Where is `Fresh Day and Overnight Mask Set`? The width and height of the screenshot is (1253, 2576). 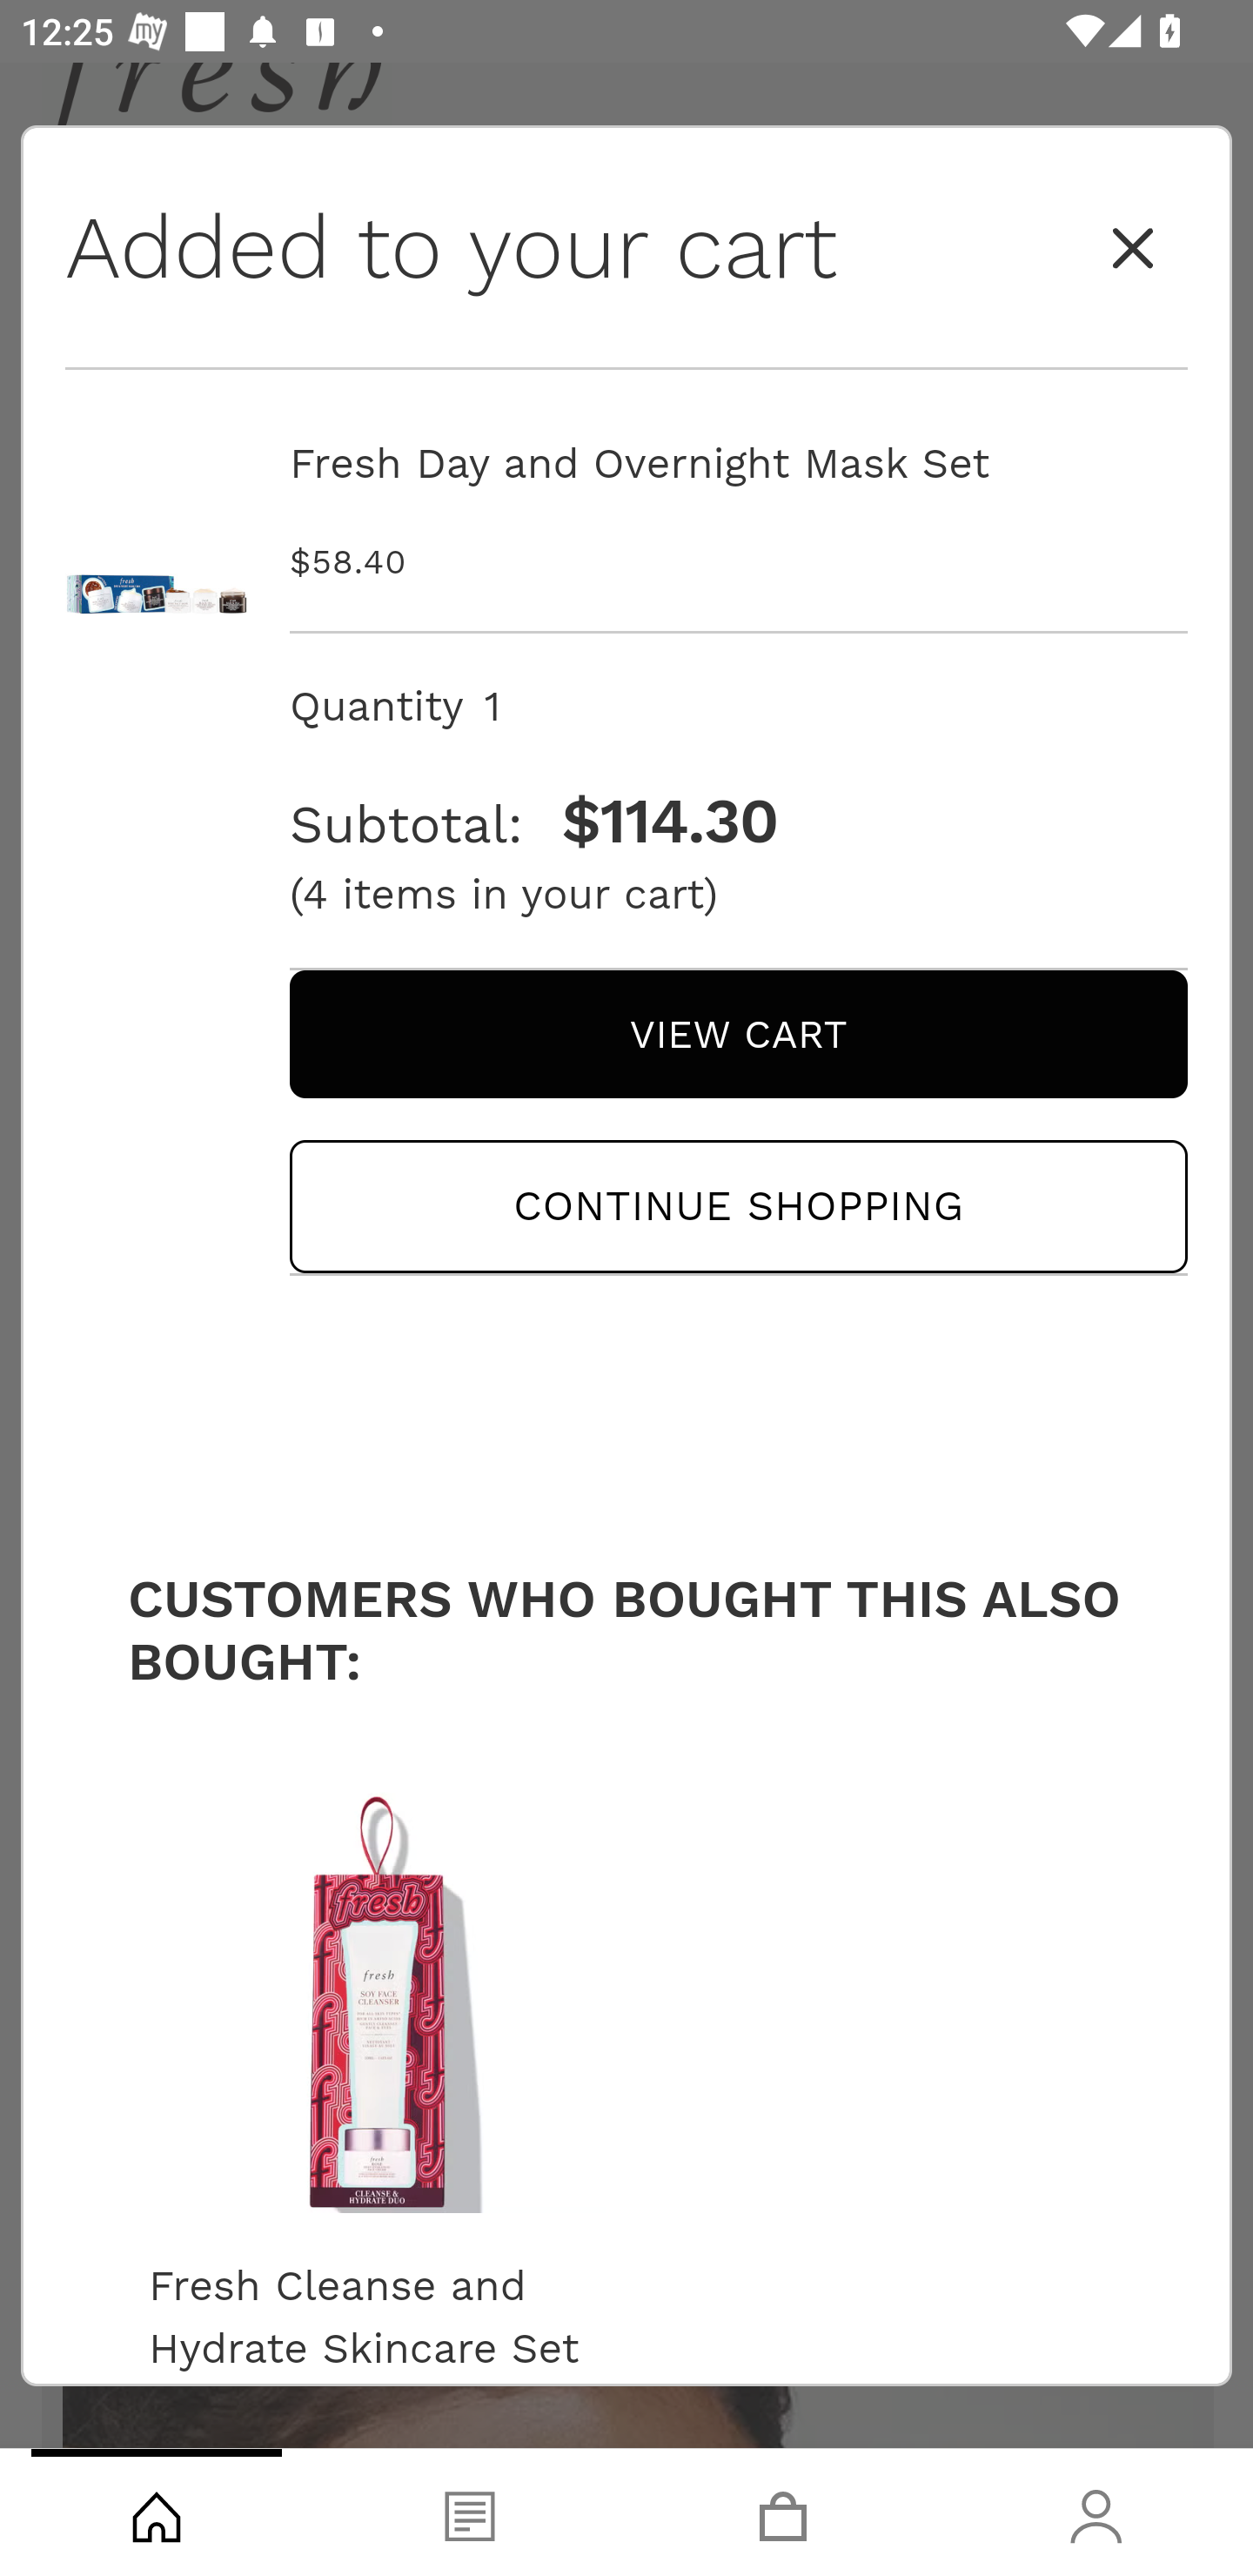 Fresh Day and Overnight Mask Set is located at coordinates (738, 463).